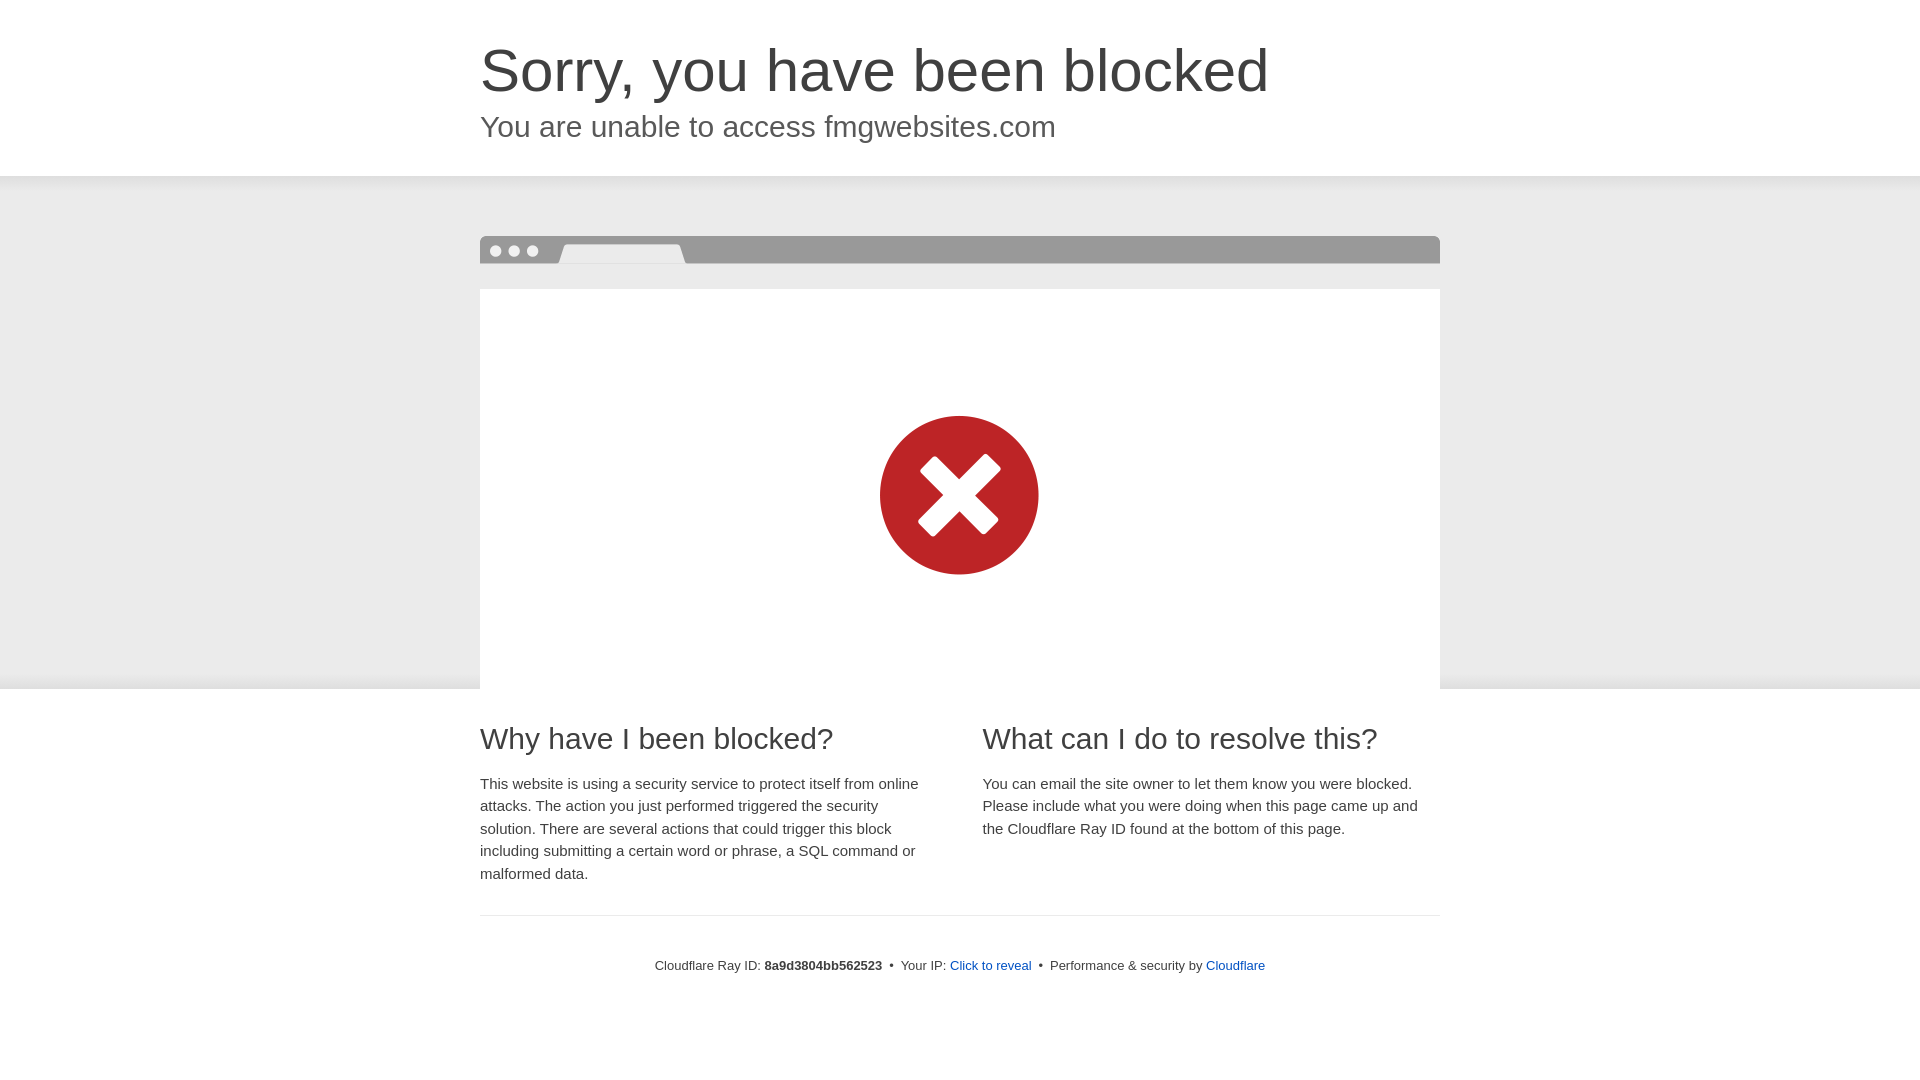 This screenshot has height=1080, width=1920. Describe the element at coordinates (991, 966) in the screenshot. I see `Click to reveal` at that location.